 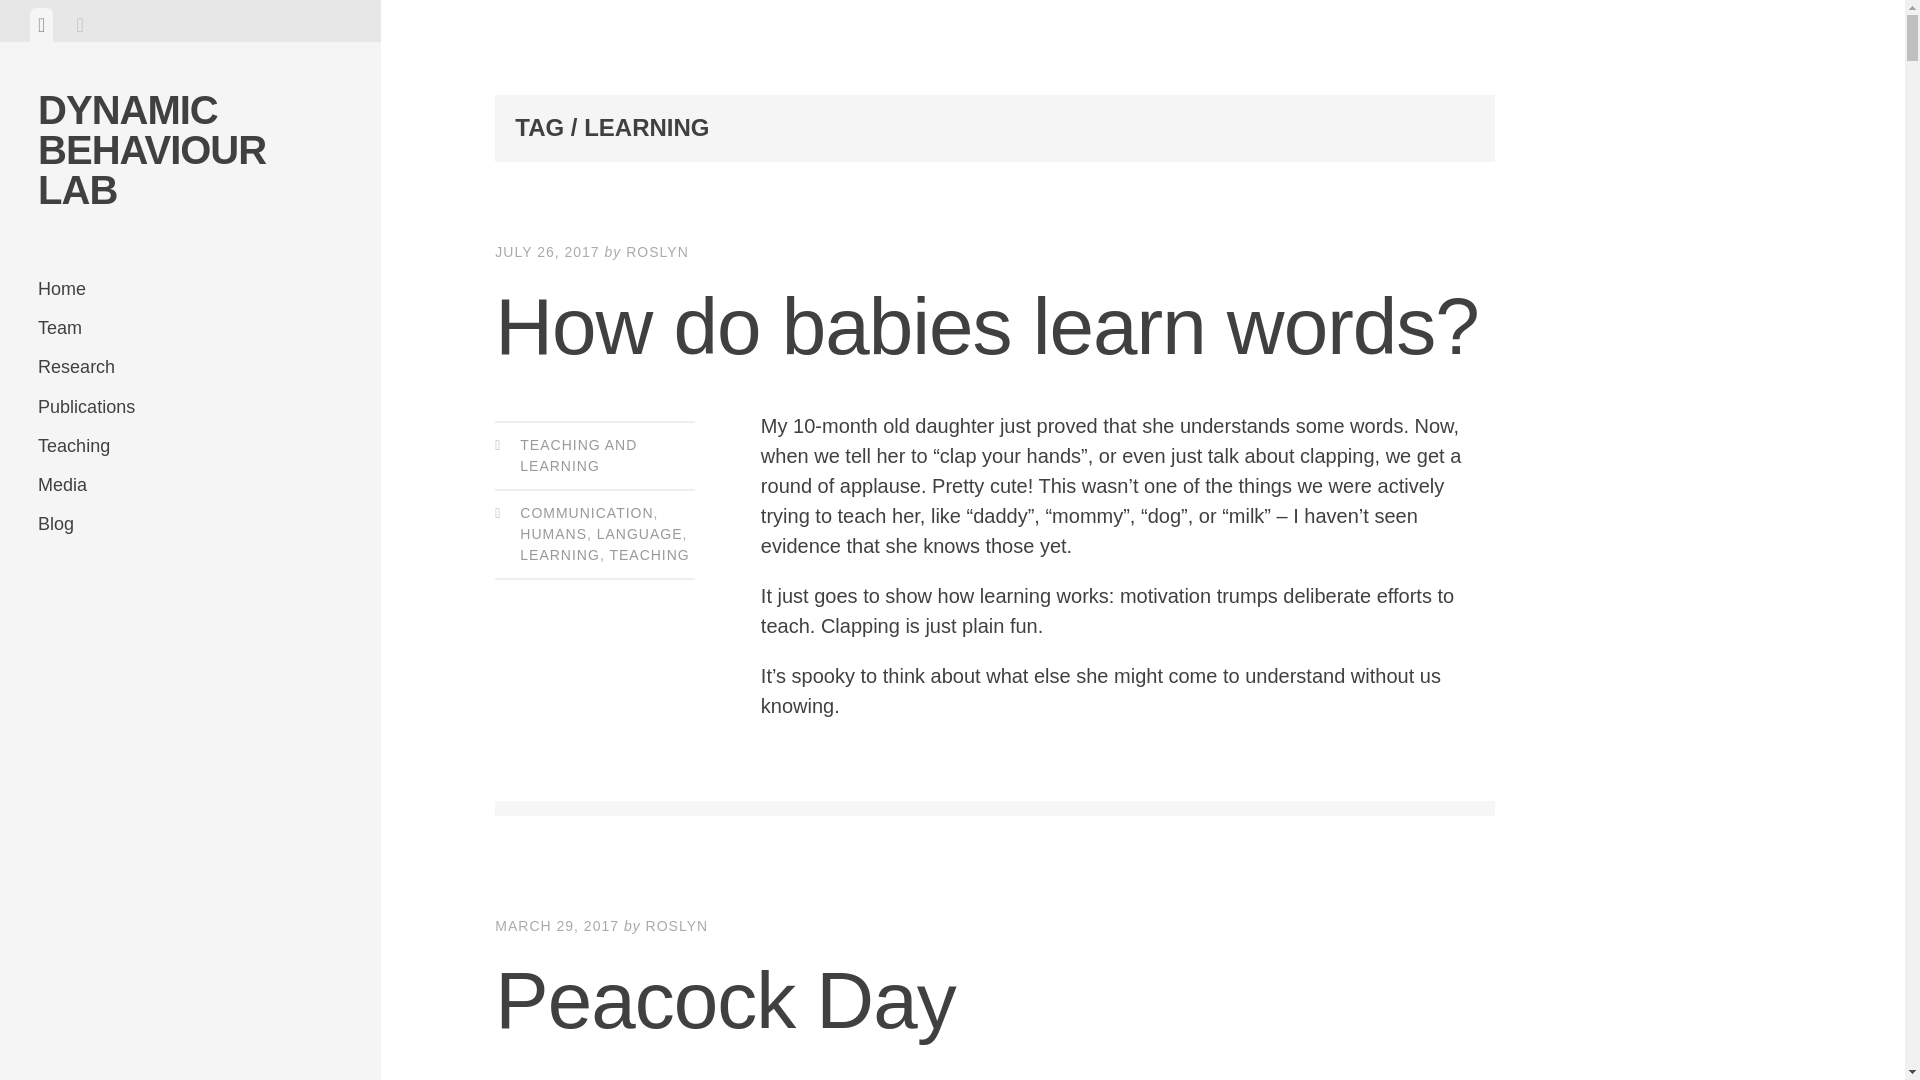 What do you see at coordinates (190, 485) in the screenshot?
I see `Media` at bounding box center [190, 485].